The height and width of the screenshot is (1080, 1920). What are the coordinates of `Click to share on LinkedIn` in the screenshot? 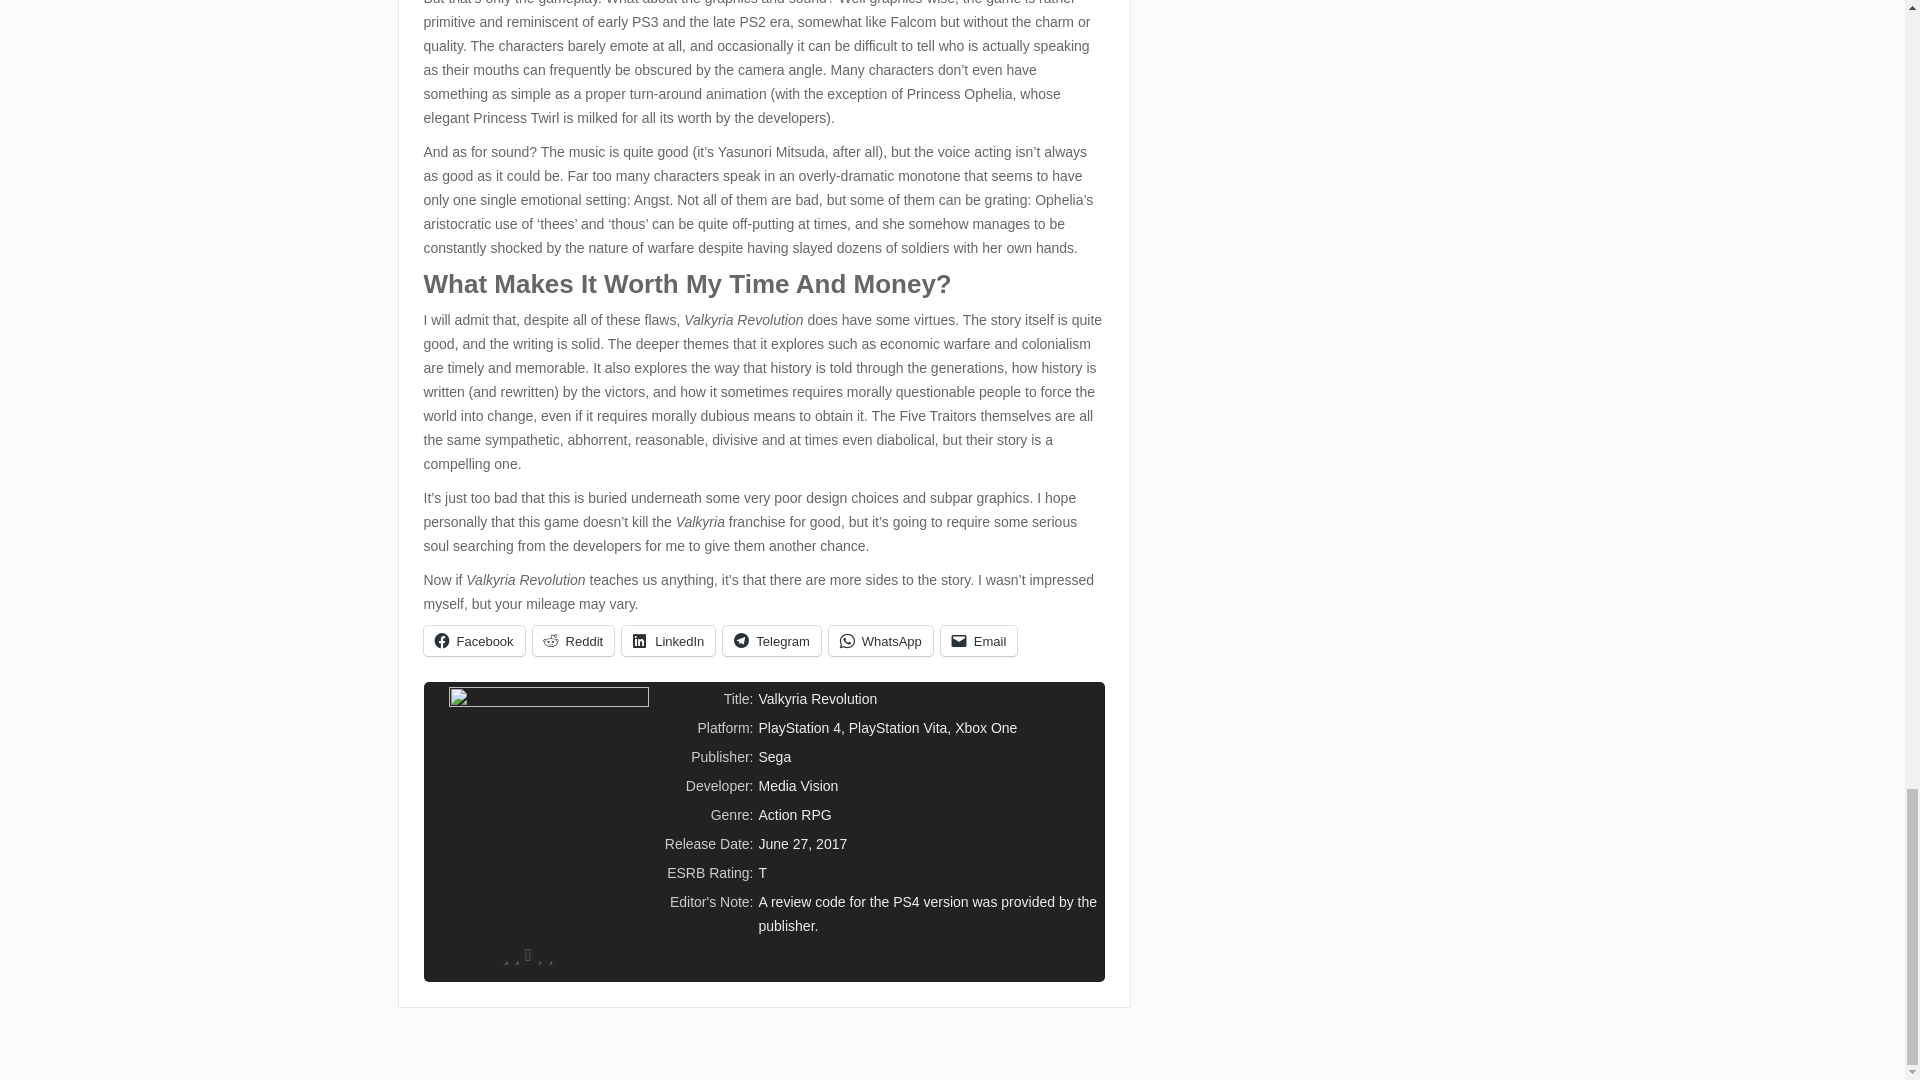 It's located at (668, 640).